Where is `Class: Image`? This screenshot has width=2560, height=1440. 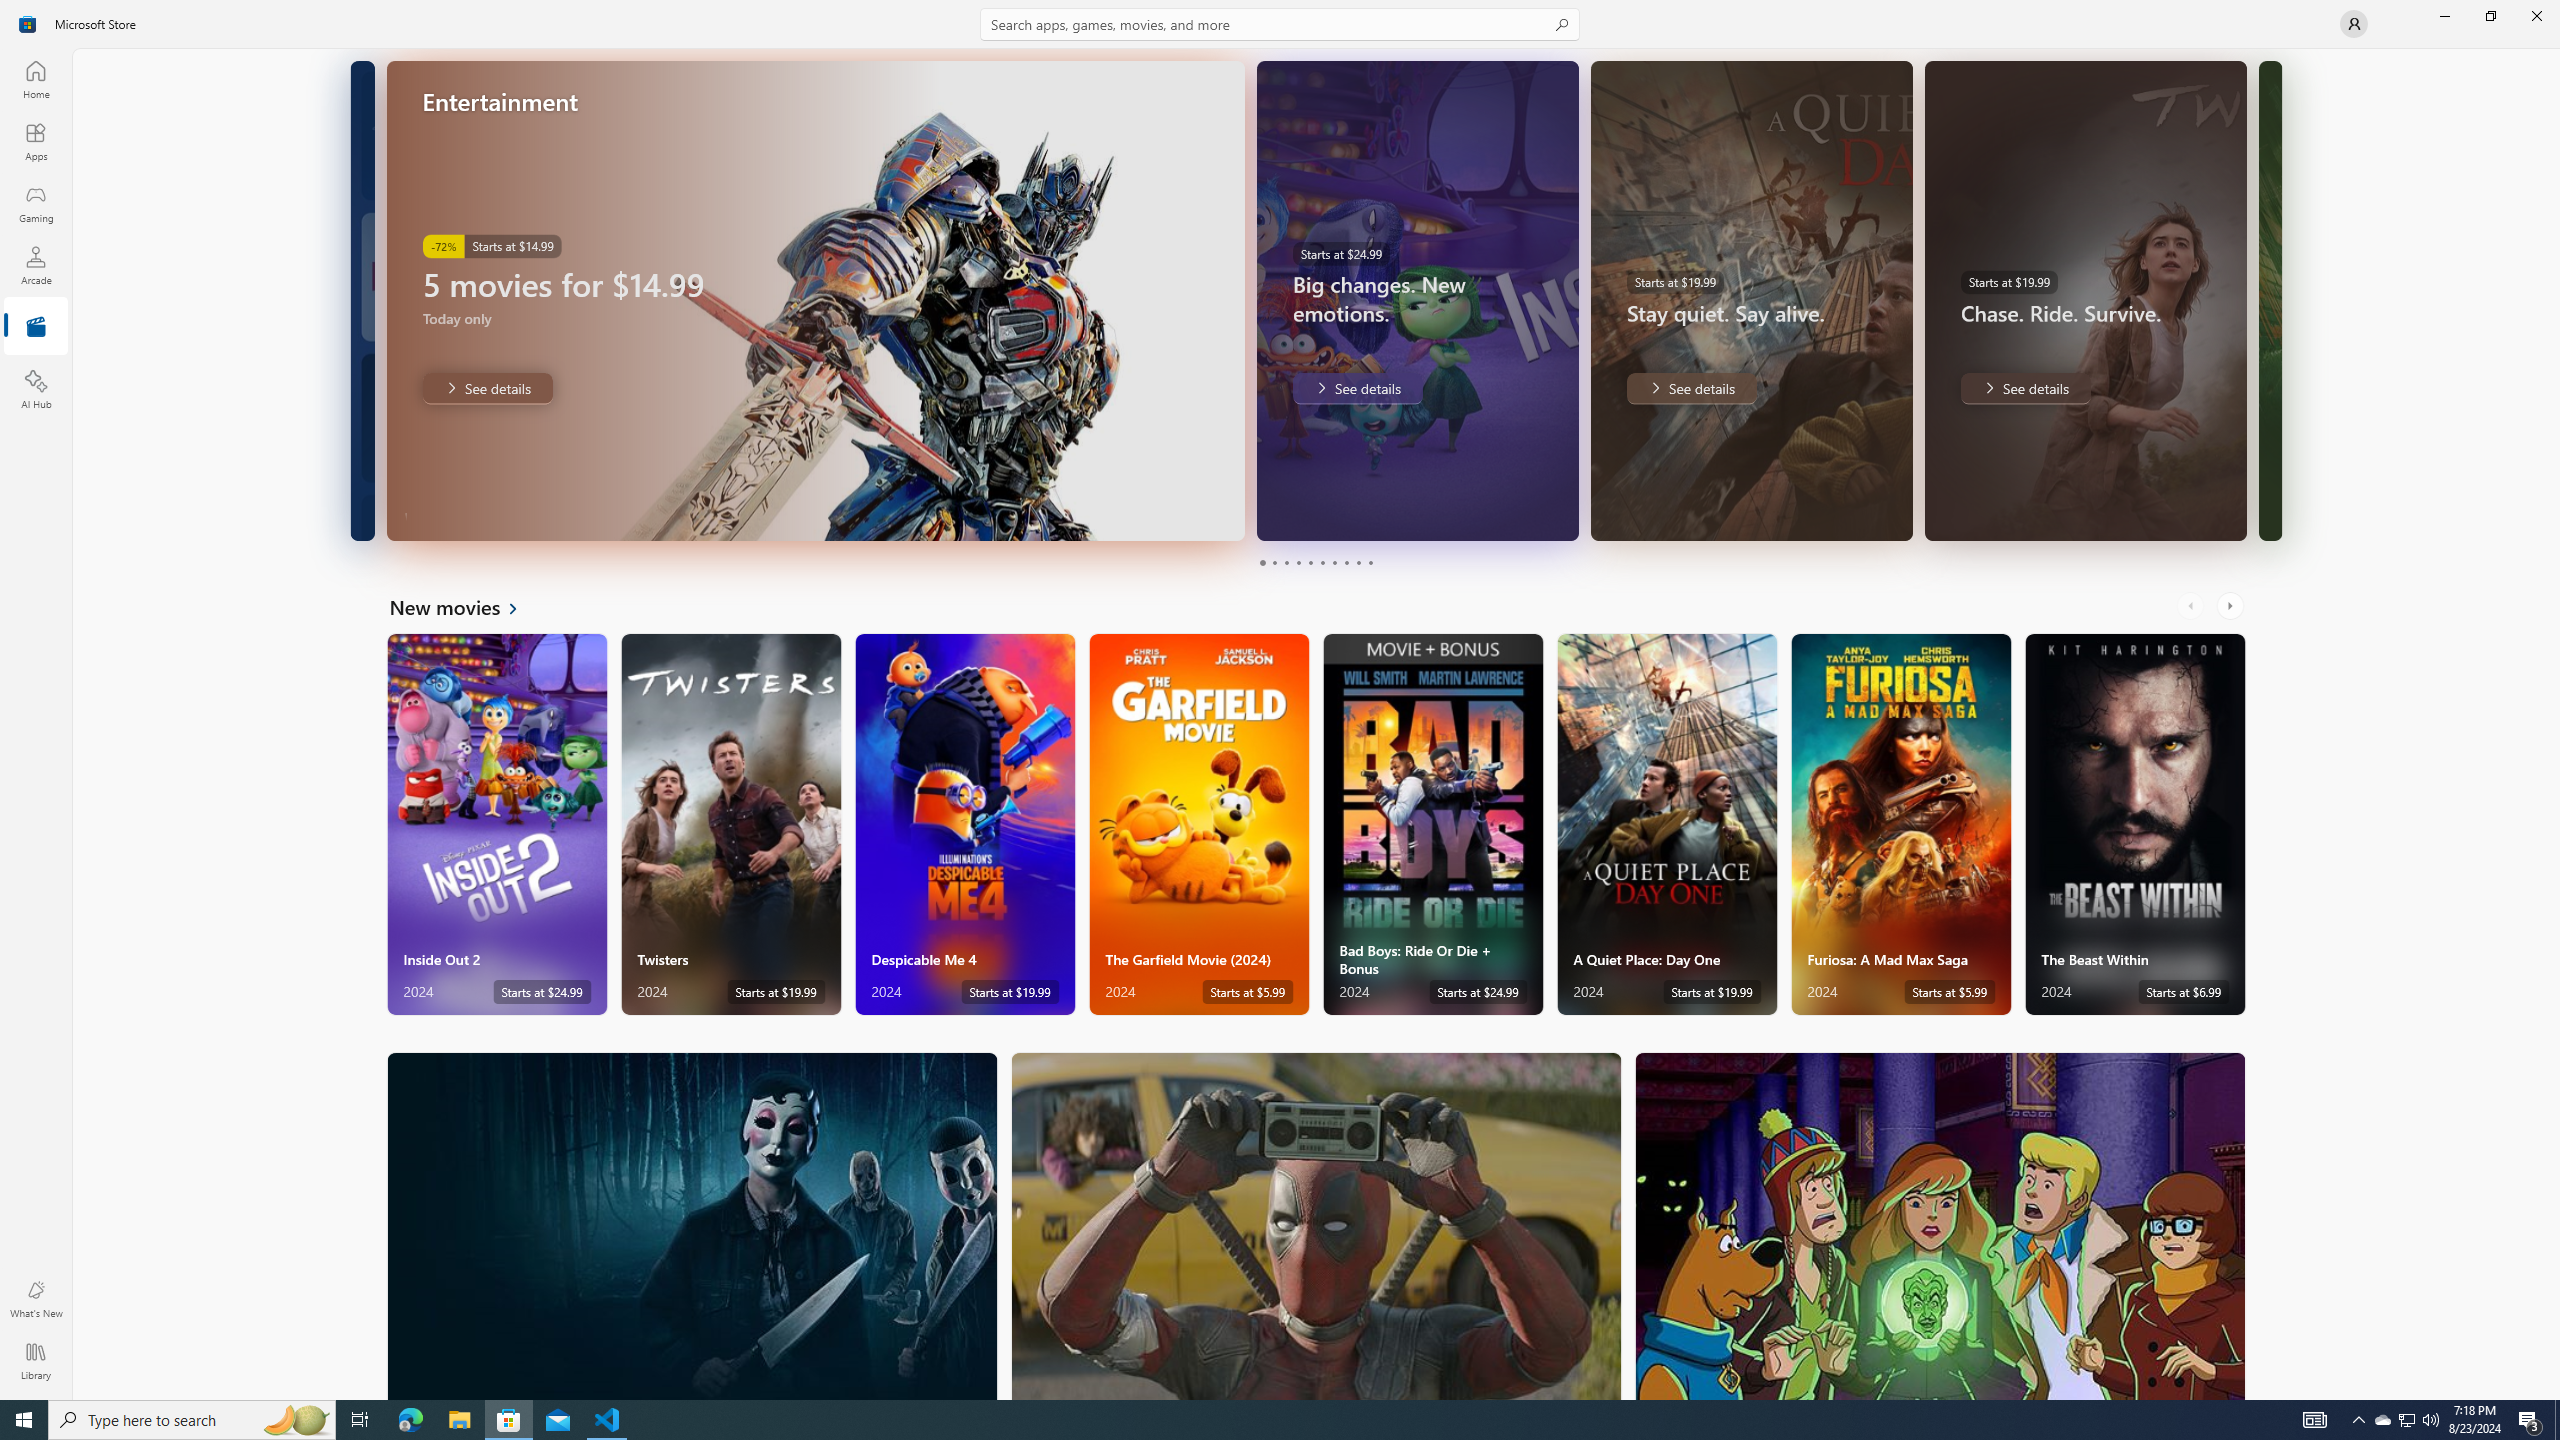 Class: Image is located at coordinates (28, 24).